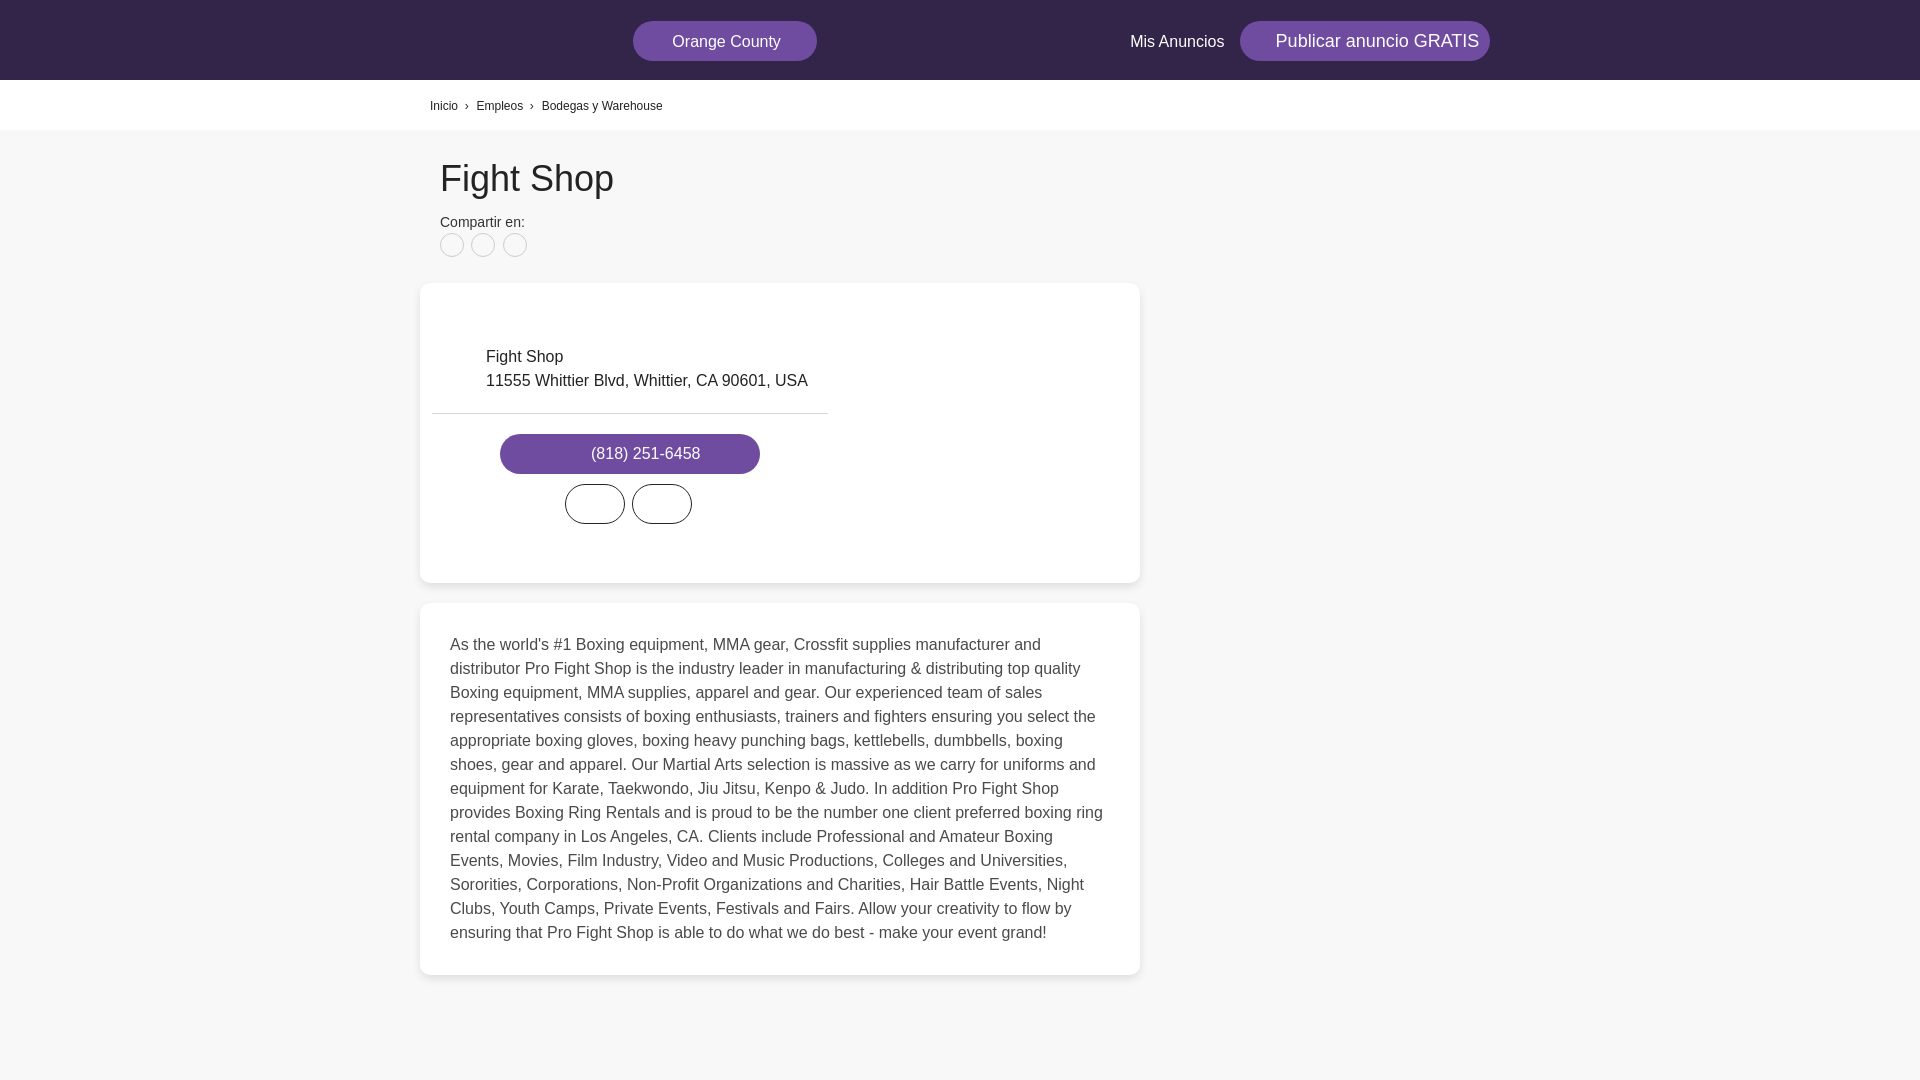 This screenshot has width=1920, height=1080. What do you see at coordinates (452, 245) in the screenshot?
I see `Comparte este negocio Fight Shop en Facebook` at bounding box center [452, 245].